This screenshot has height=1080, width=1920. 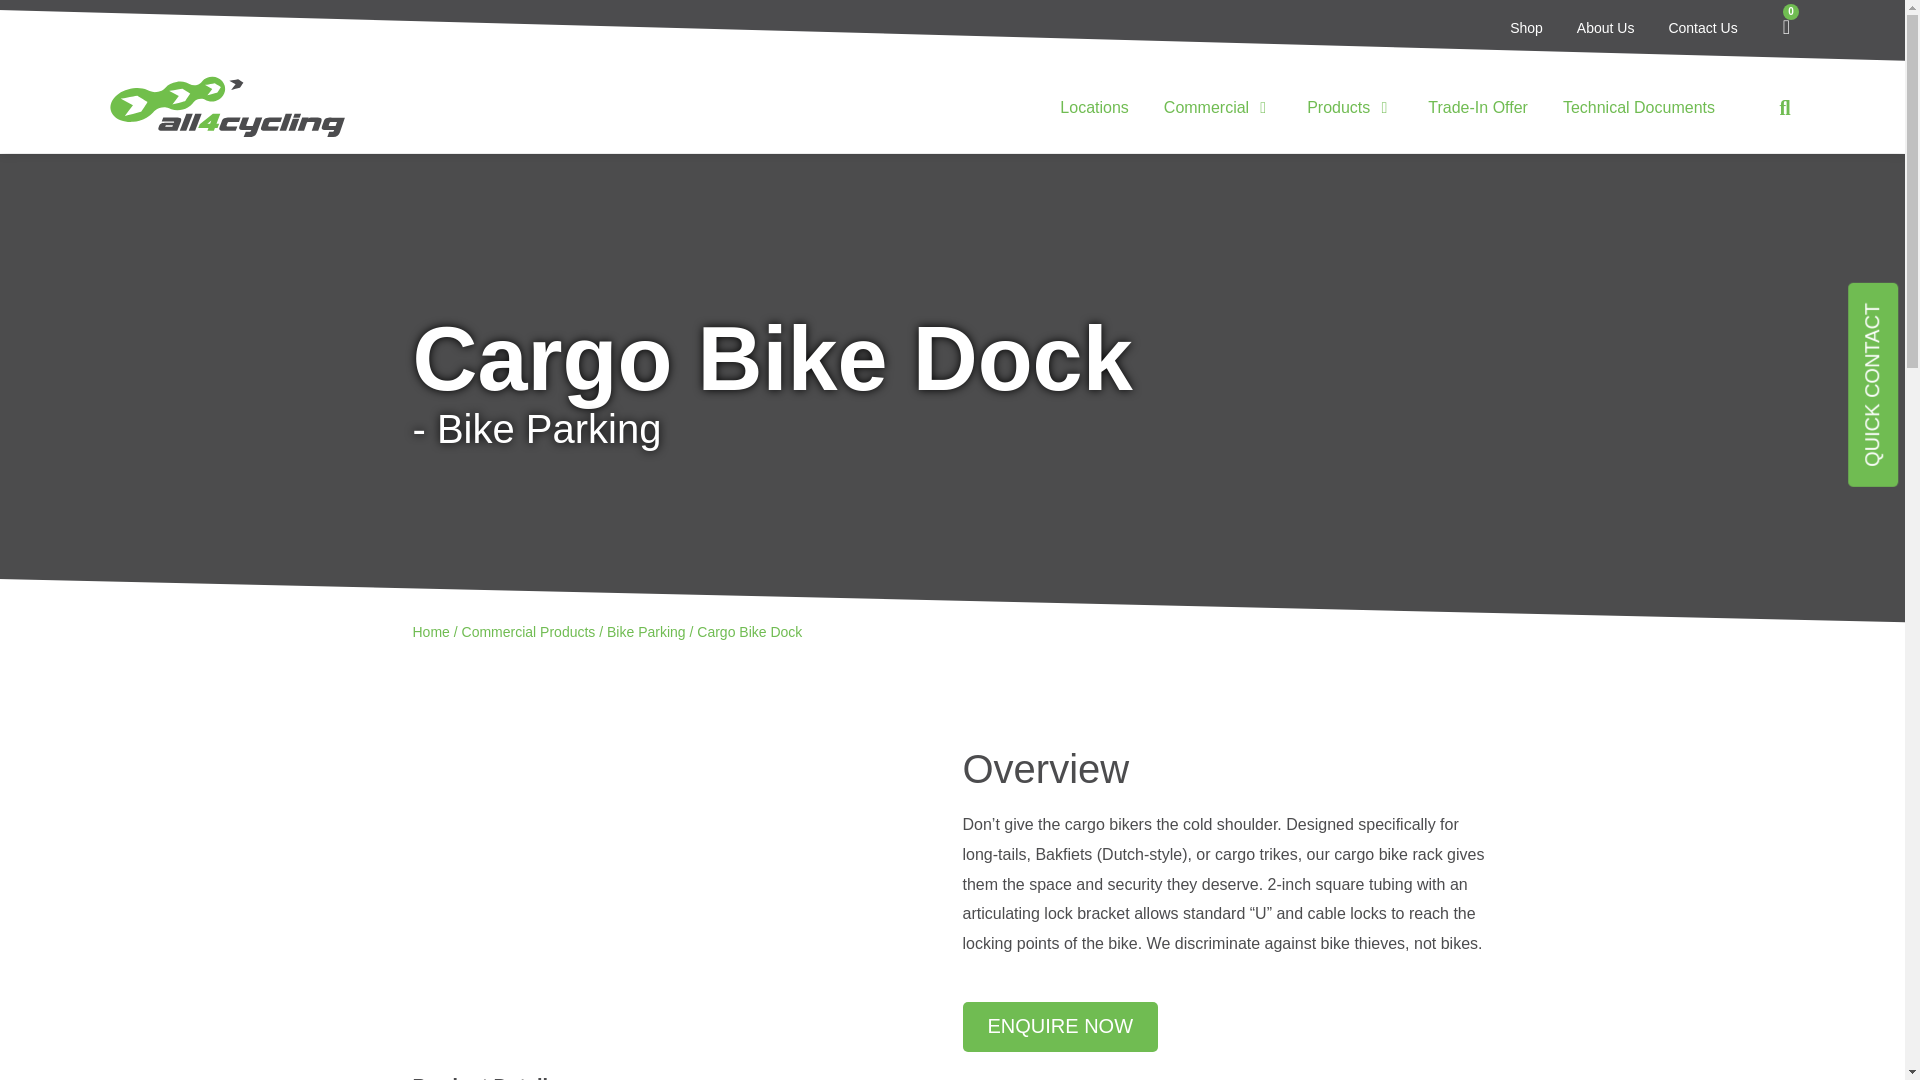 What do you see at coordinates (1094, 108) in the screenshot?
I see `Locations` at bounding box center [1094, 108].